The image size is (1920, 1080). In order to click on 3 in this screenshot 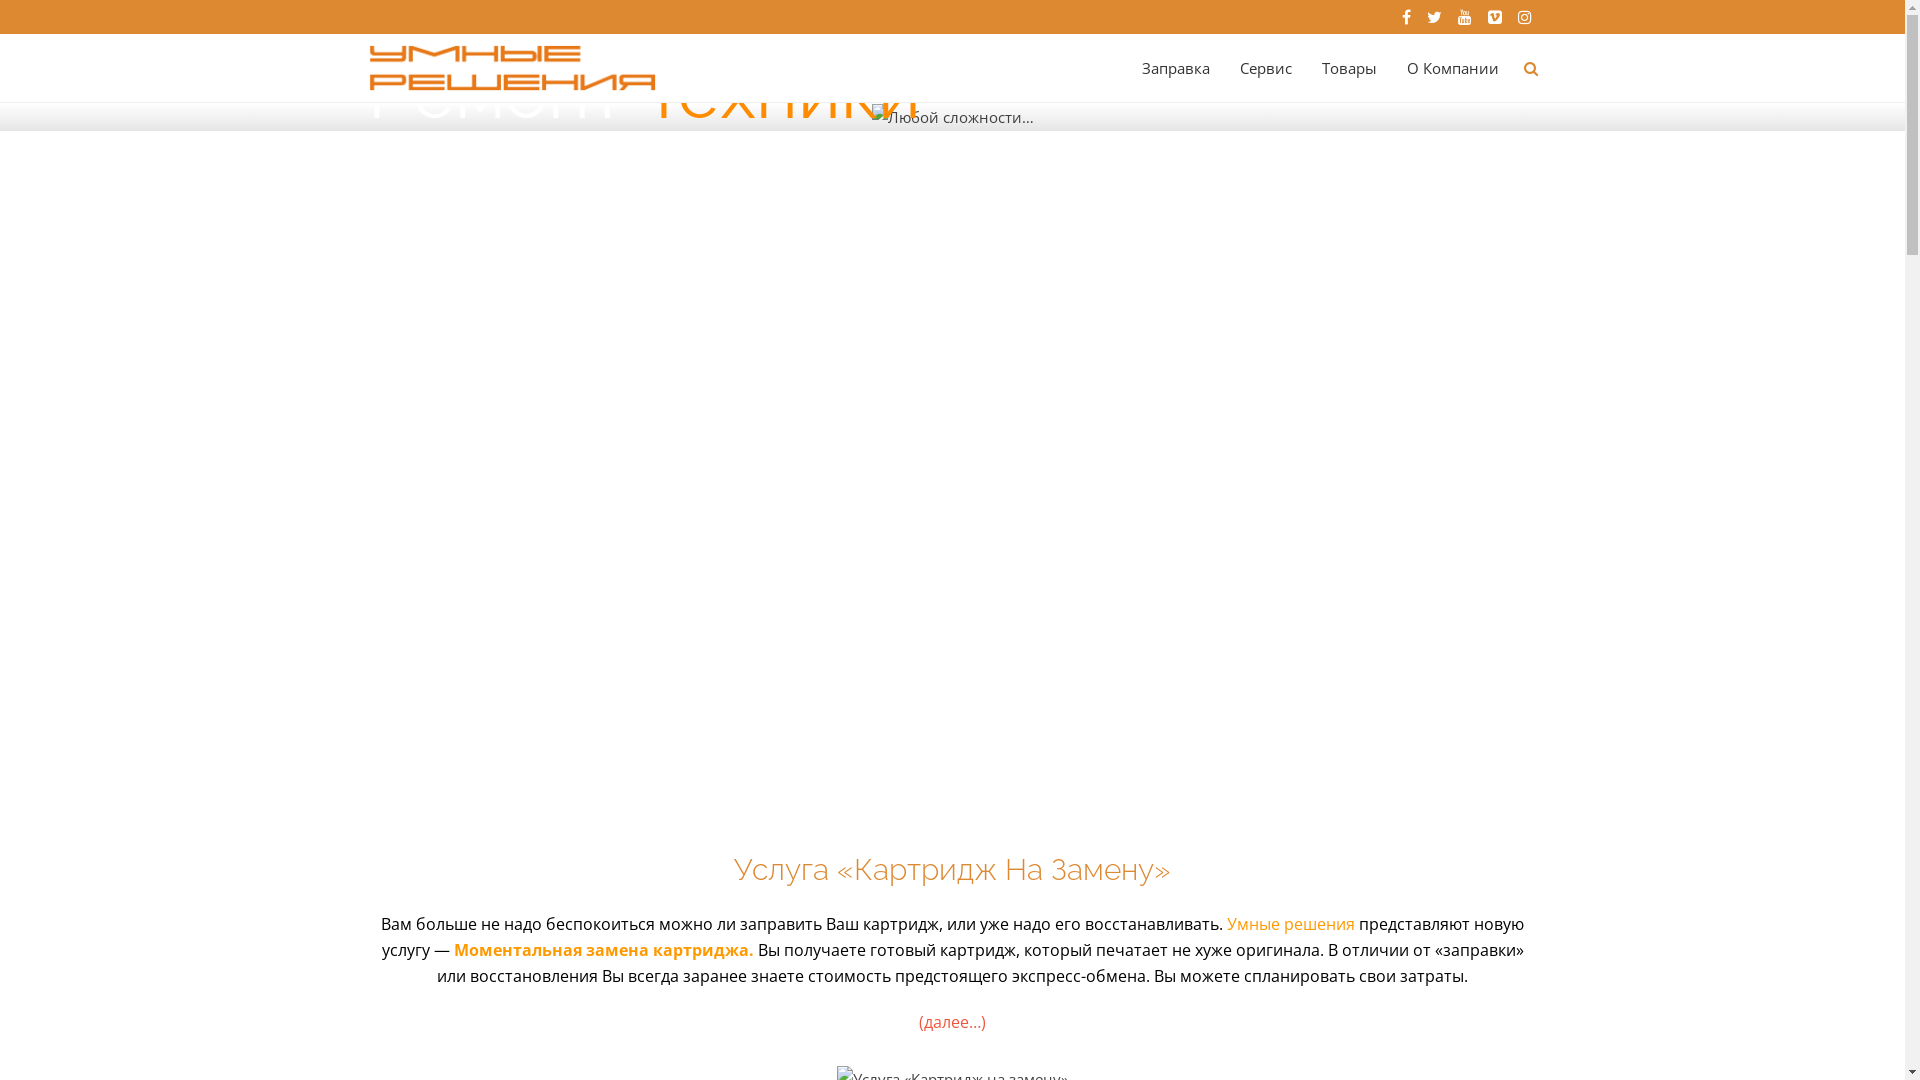, I will do `click(962, 712)`.